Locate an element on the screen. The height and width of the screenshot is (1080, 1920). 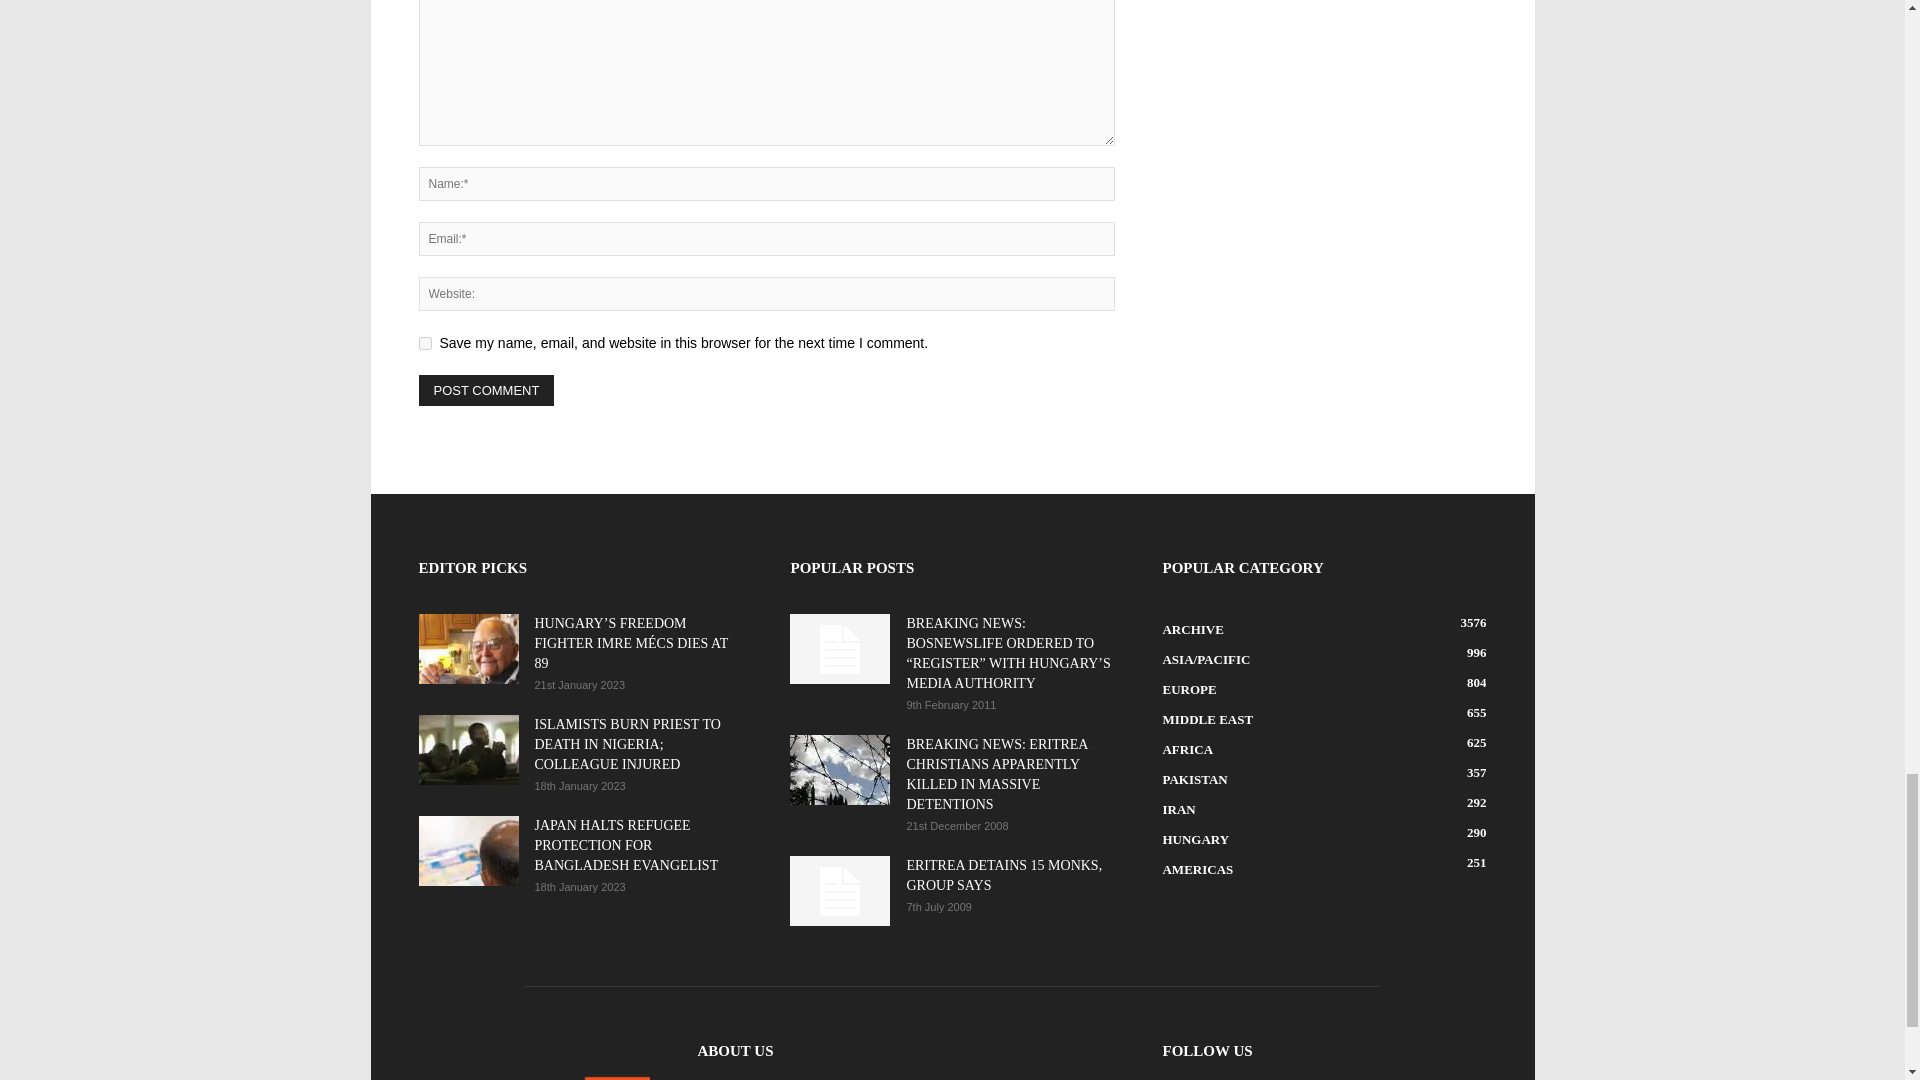
yes is located at coordinates (424, 342).